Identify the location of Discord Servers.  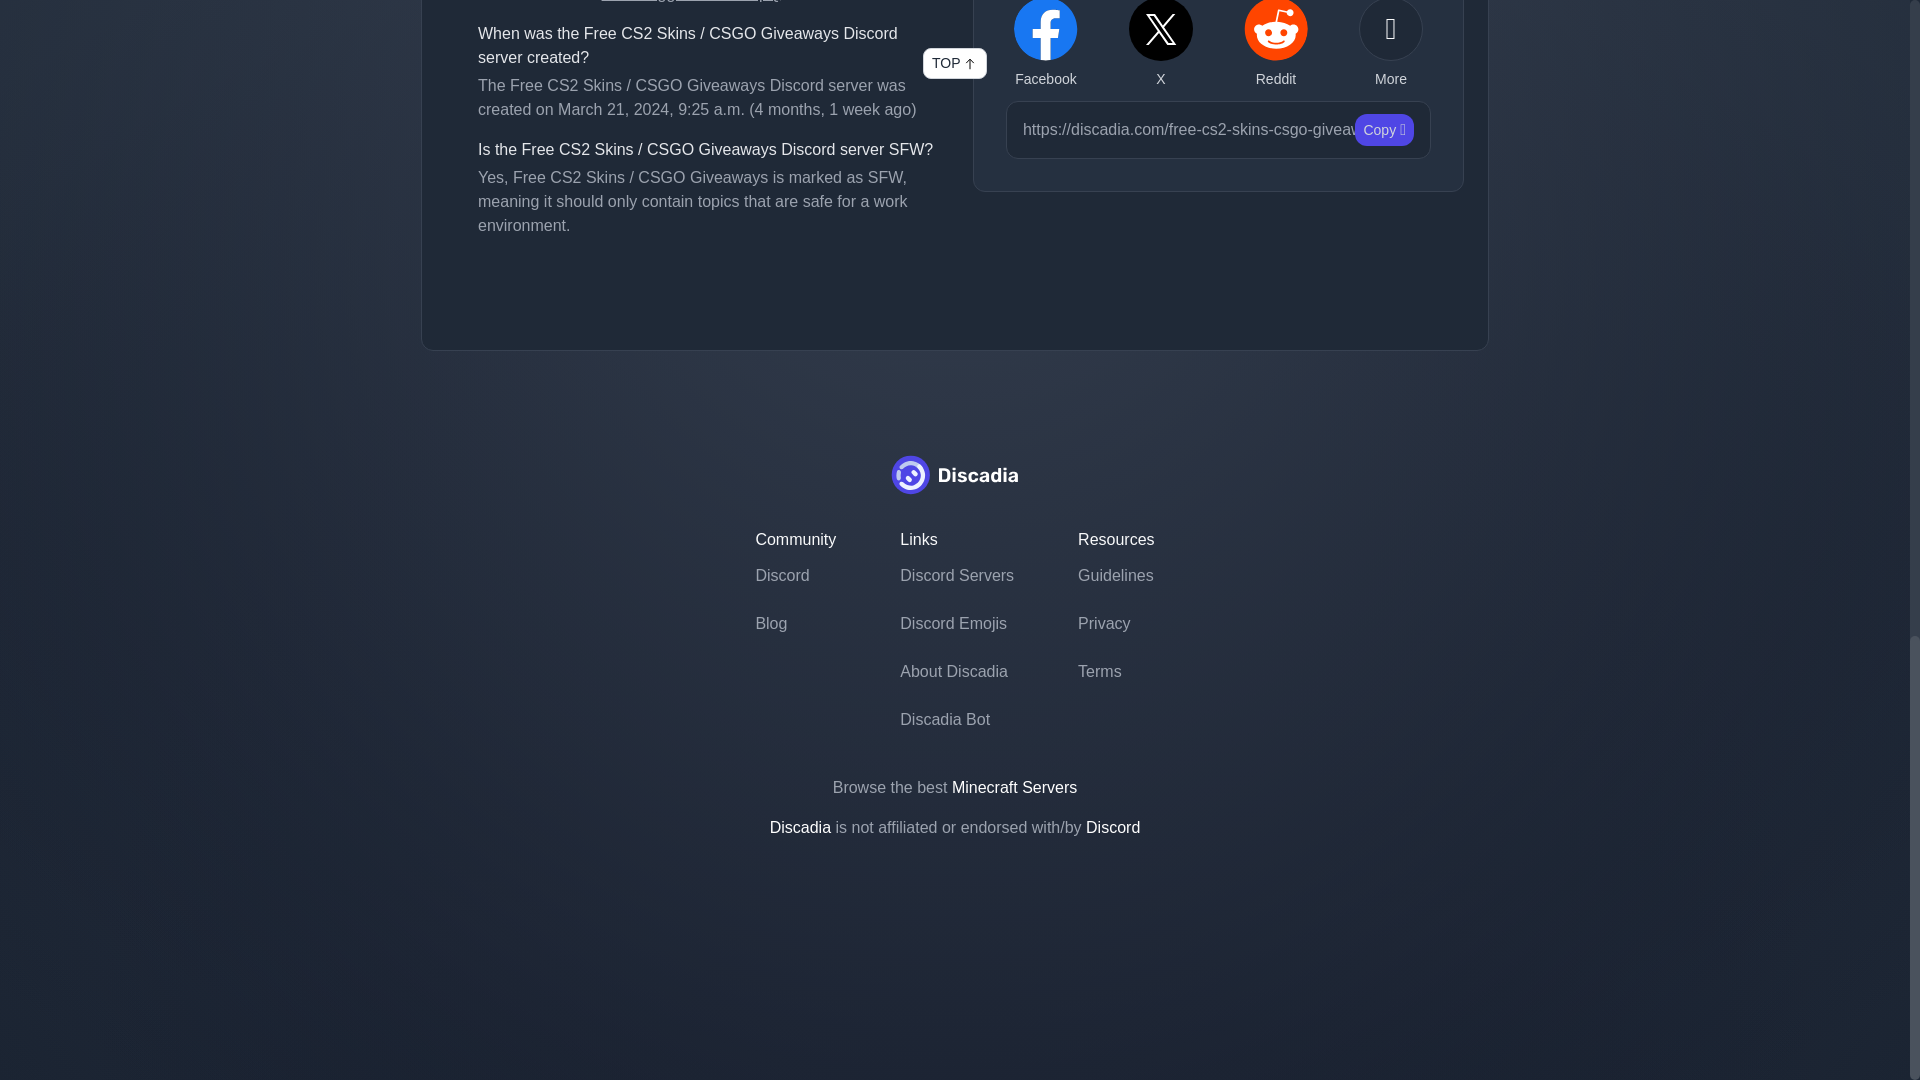
(956, 576).